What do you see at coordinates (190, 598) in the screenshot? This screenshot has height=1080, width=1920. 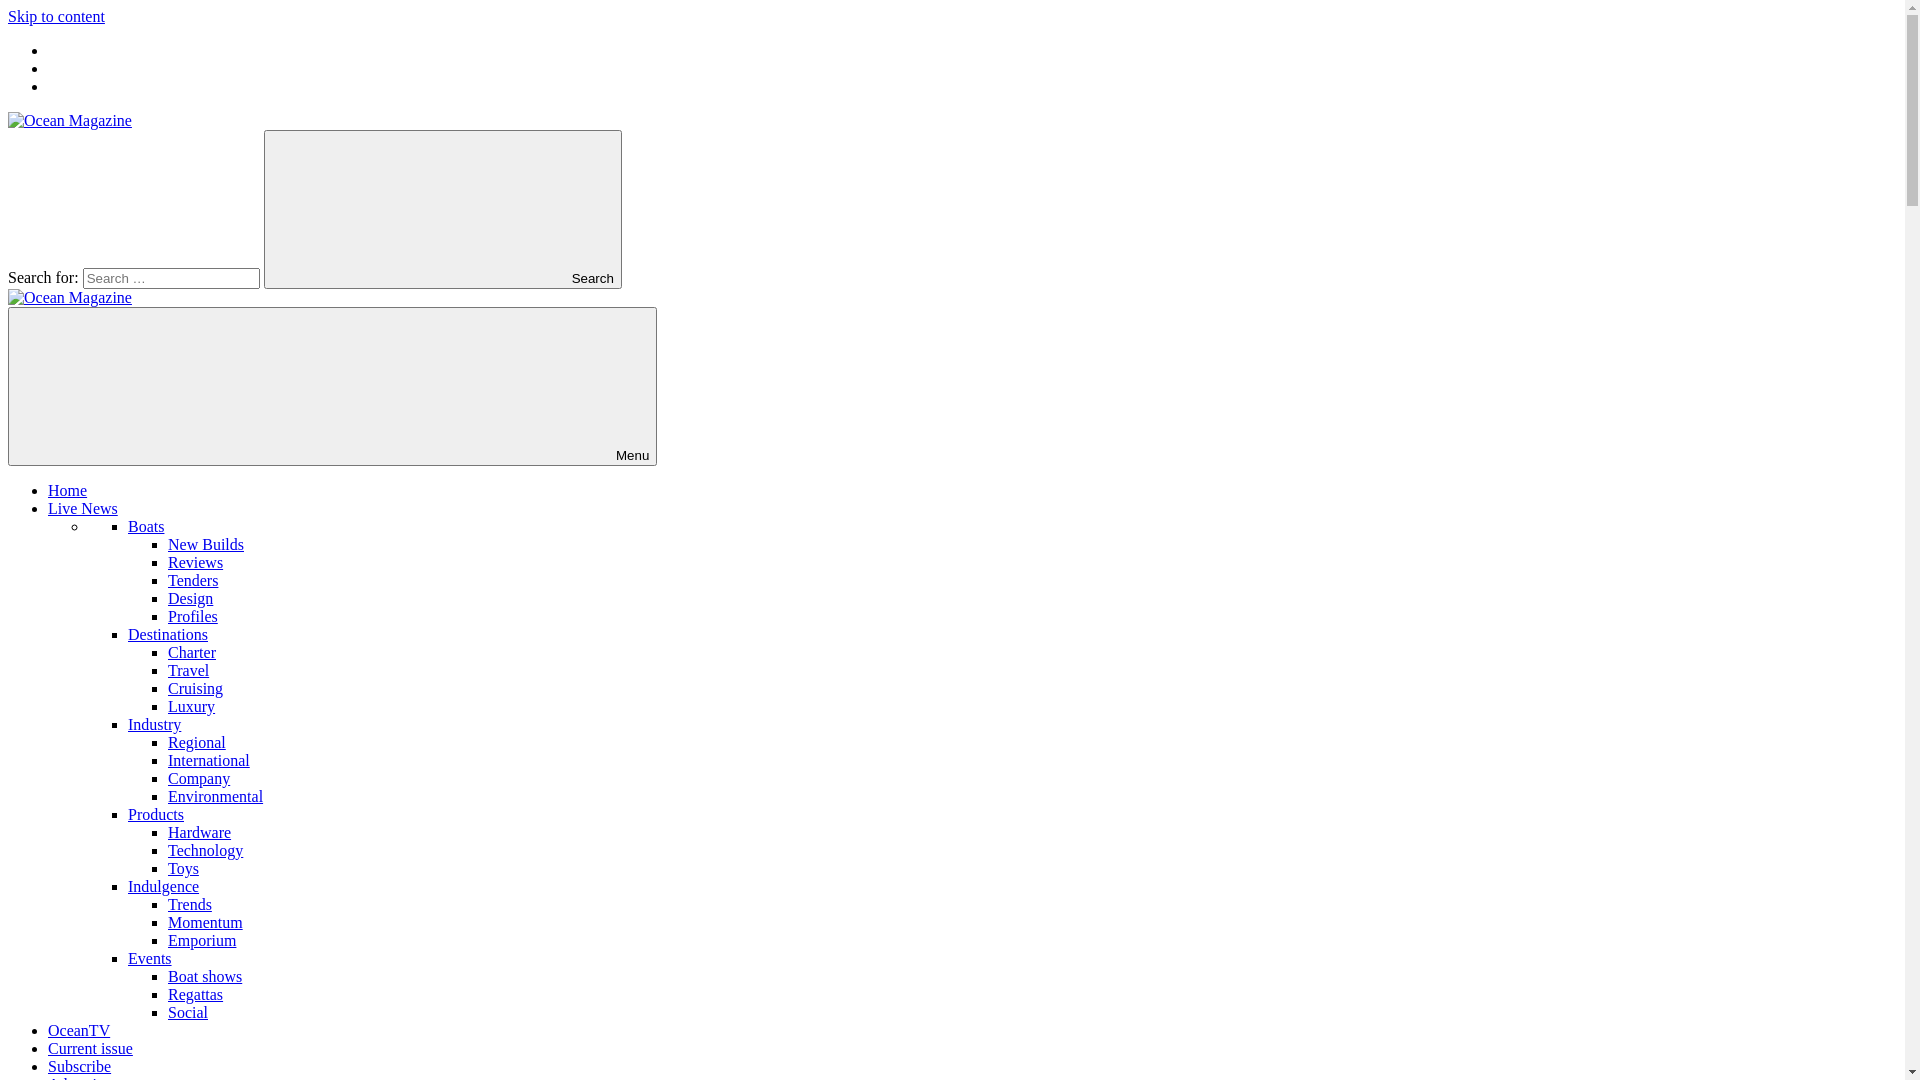 I see `Design` at bounding box center [190, 598].